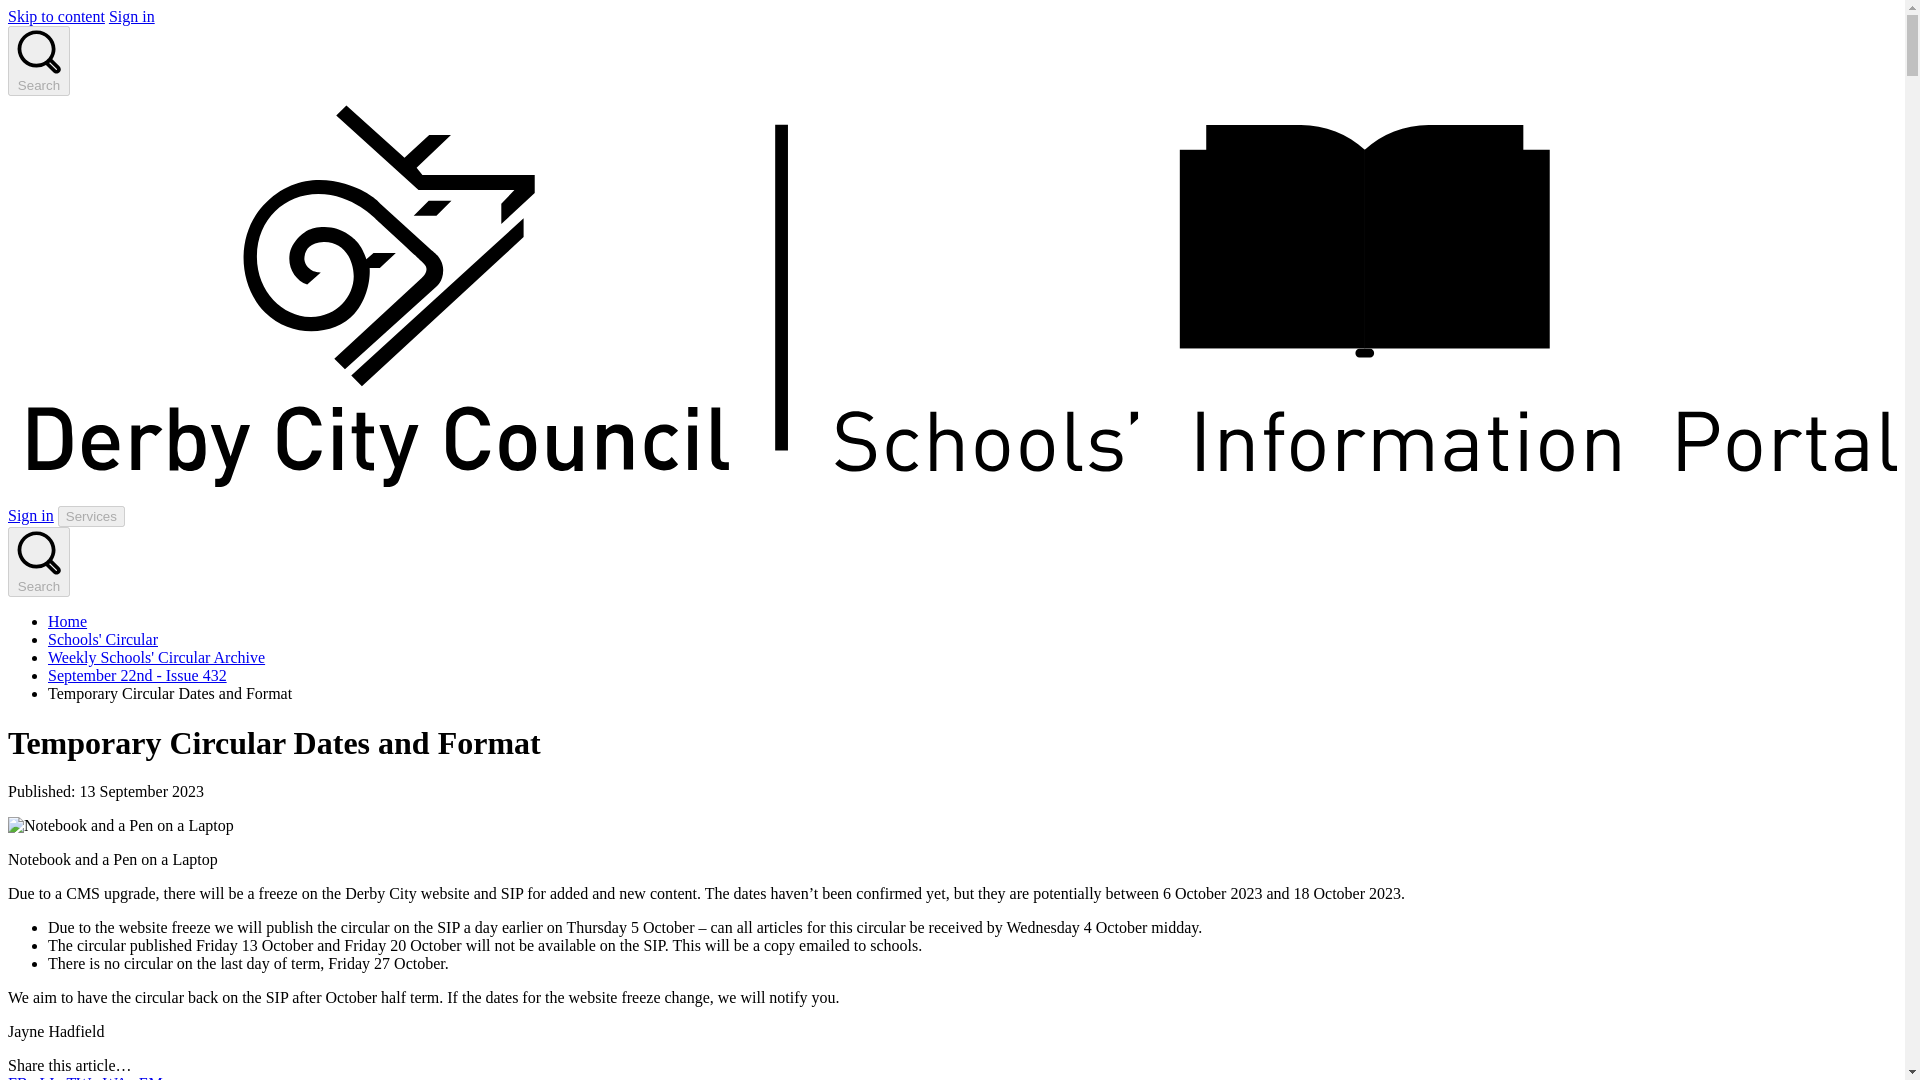 This screenshot has height=1080, width=1920. What do you see at coordinates (48, 1077) in the screenshot?
I see `LI` at bounding box center [48, 1077].